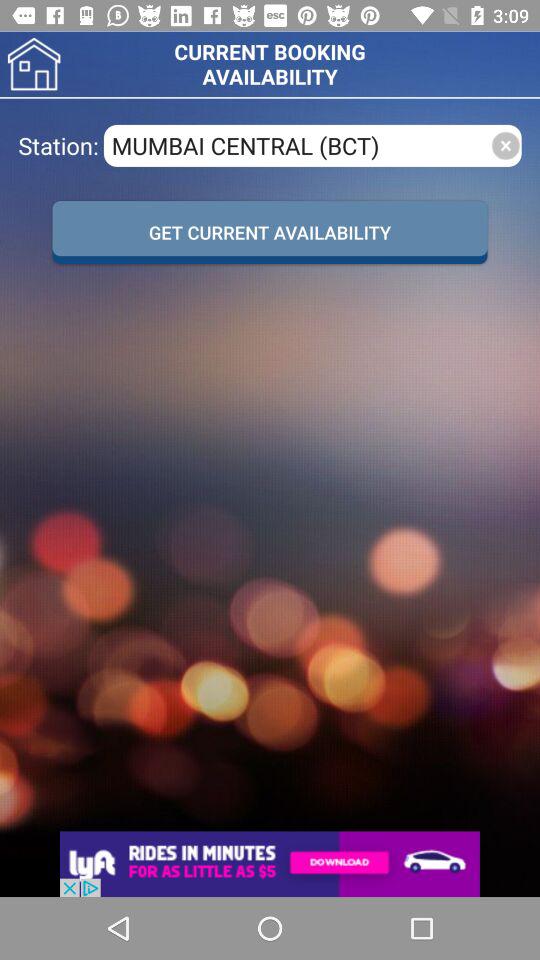 Image resolution: width=540 pixels, height=960 pixels. I want to click on details about advertisement, so click(270, 864).